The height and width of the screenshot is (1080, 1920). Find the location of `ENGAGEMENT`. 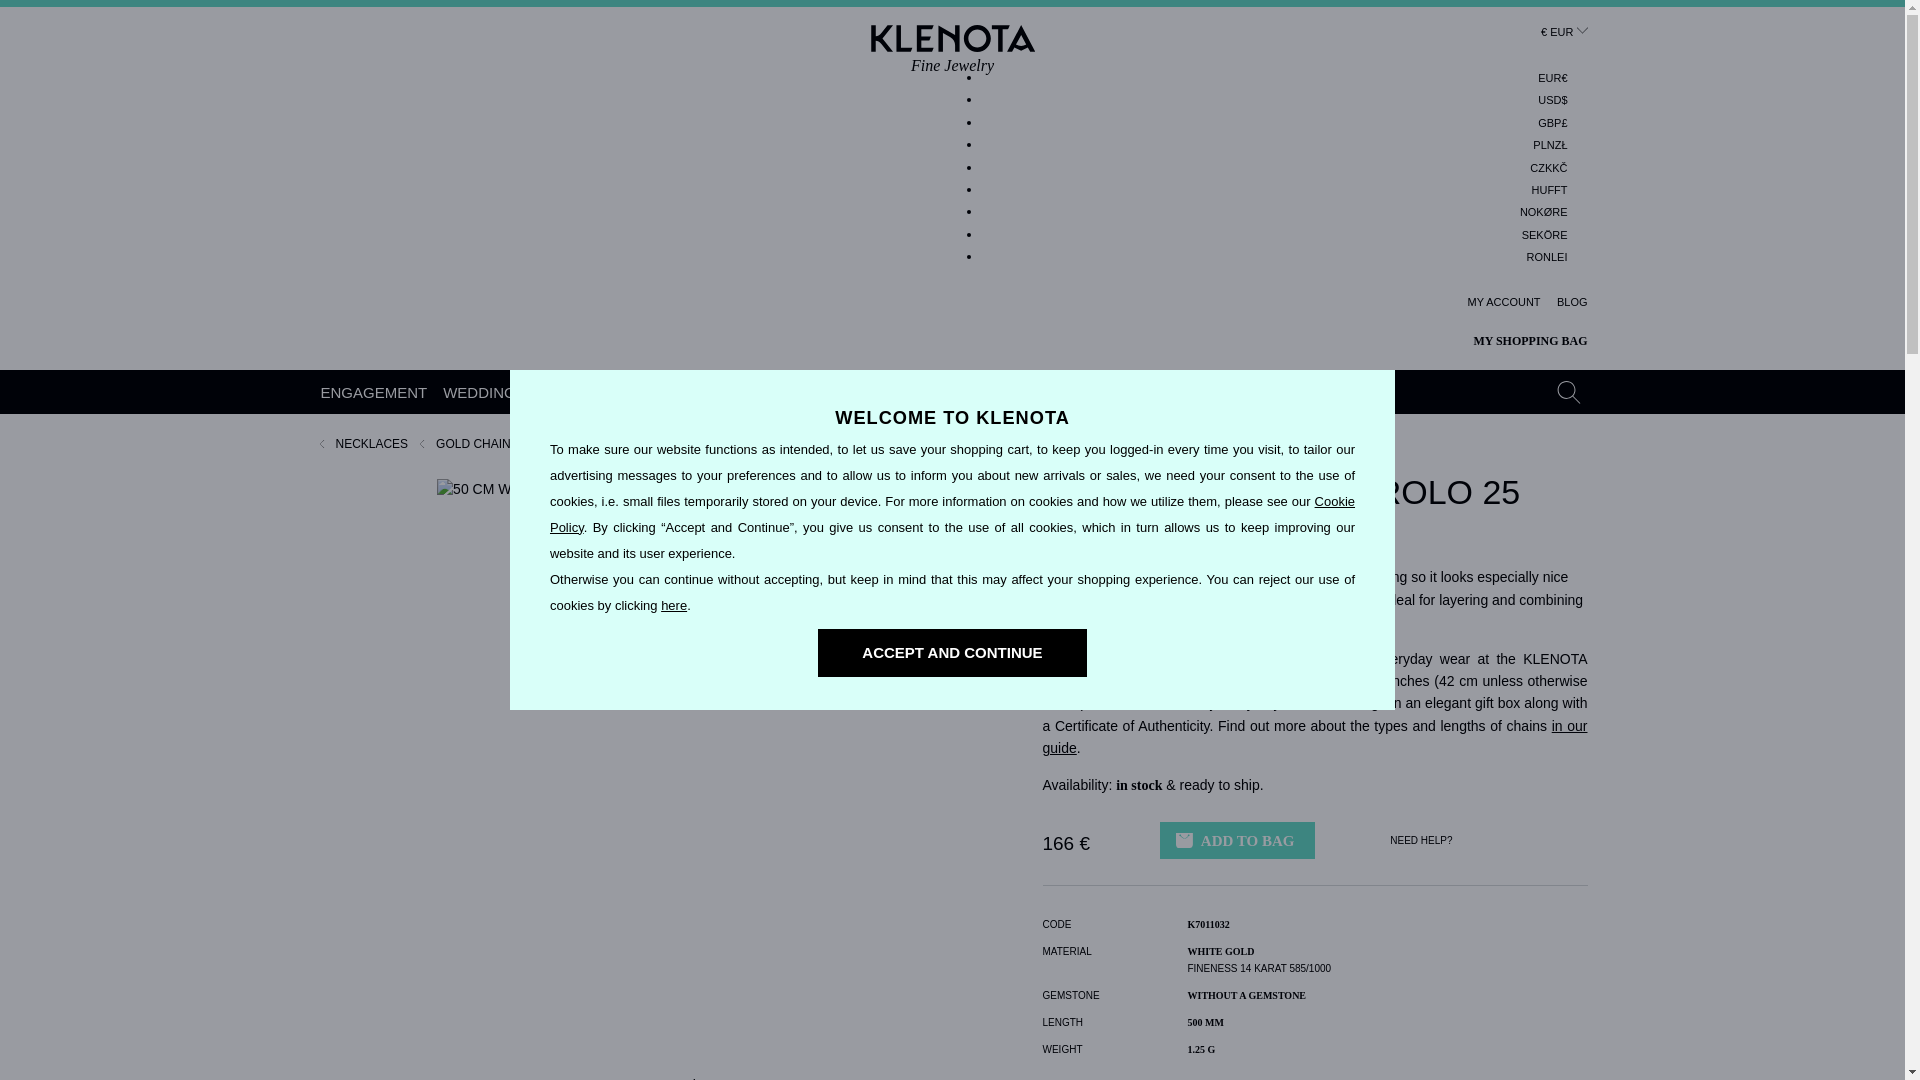

ENGAGEMENT is located at coordinates (374, 392).